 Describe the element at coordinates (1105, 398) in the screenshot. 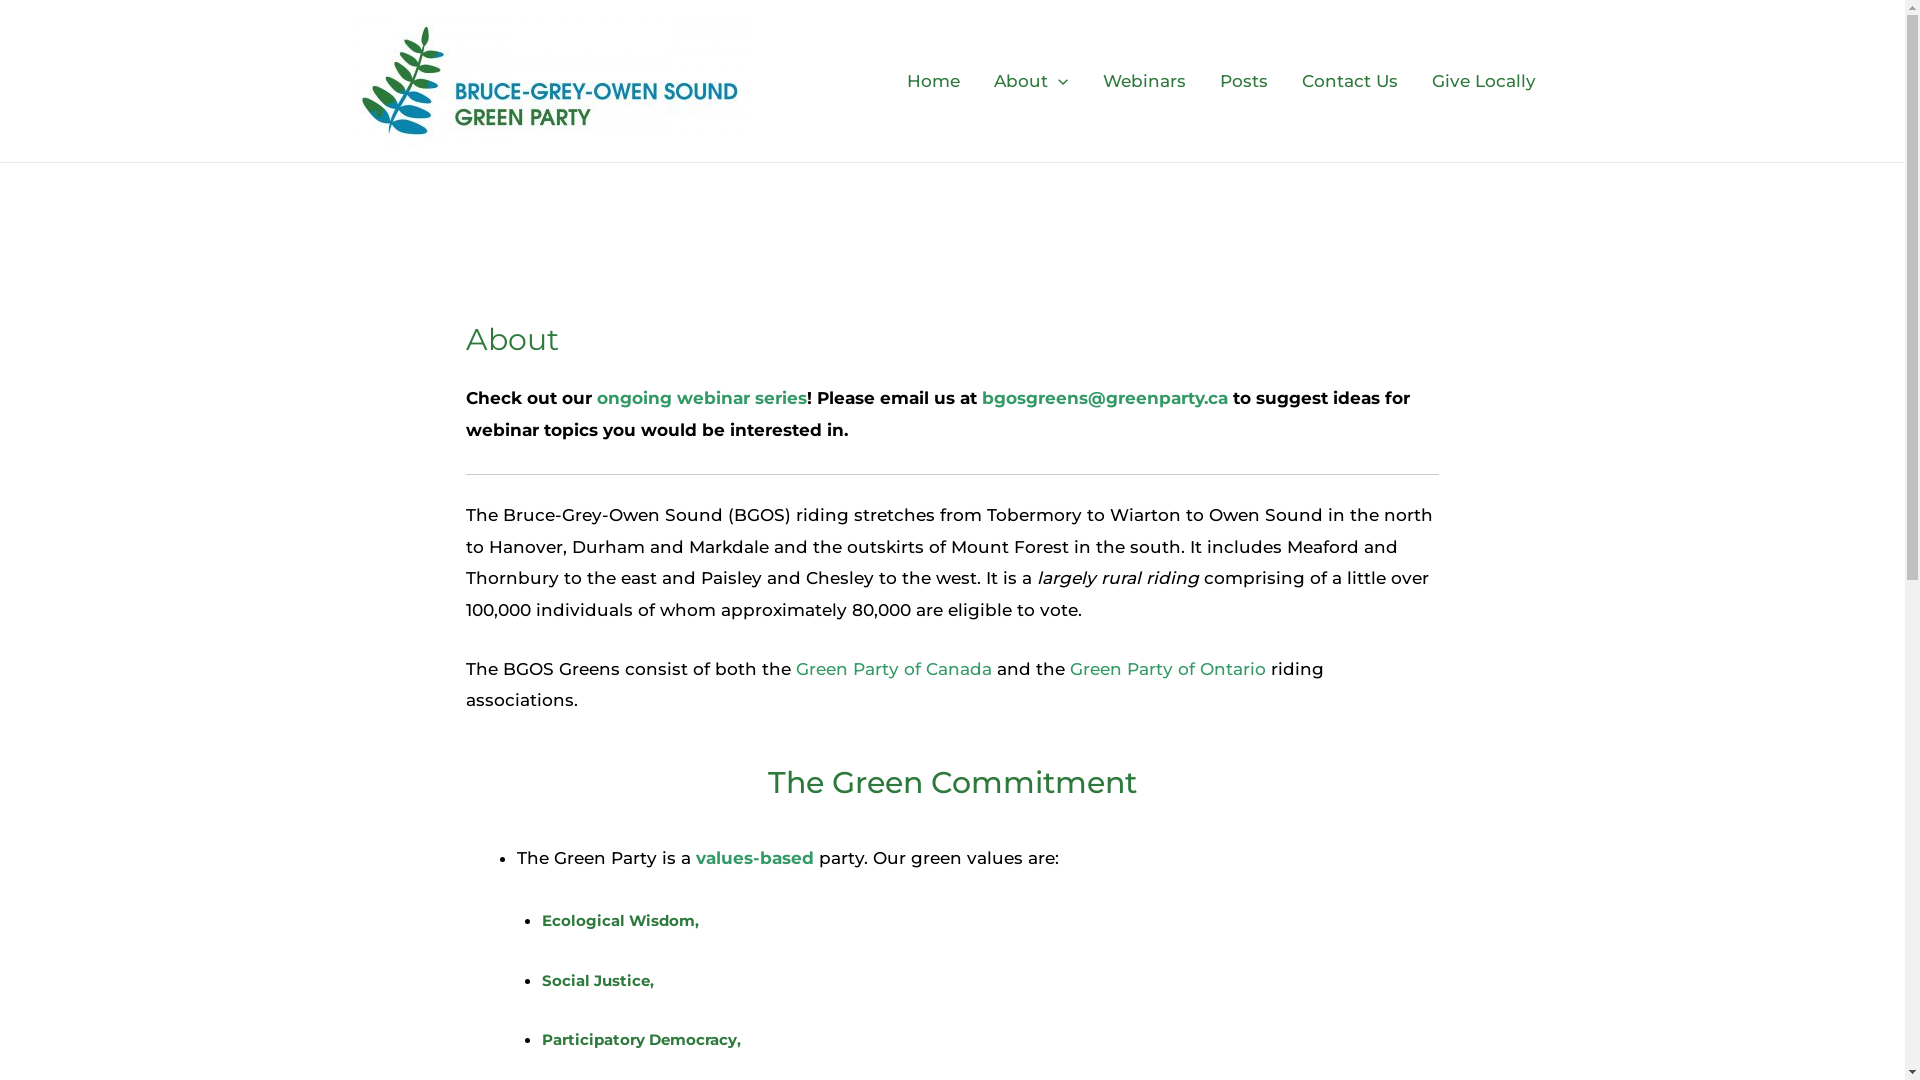

I see `bgosgreens@greenparty.ca` at that location.